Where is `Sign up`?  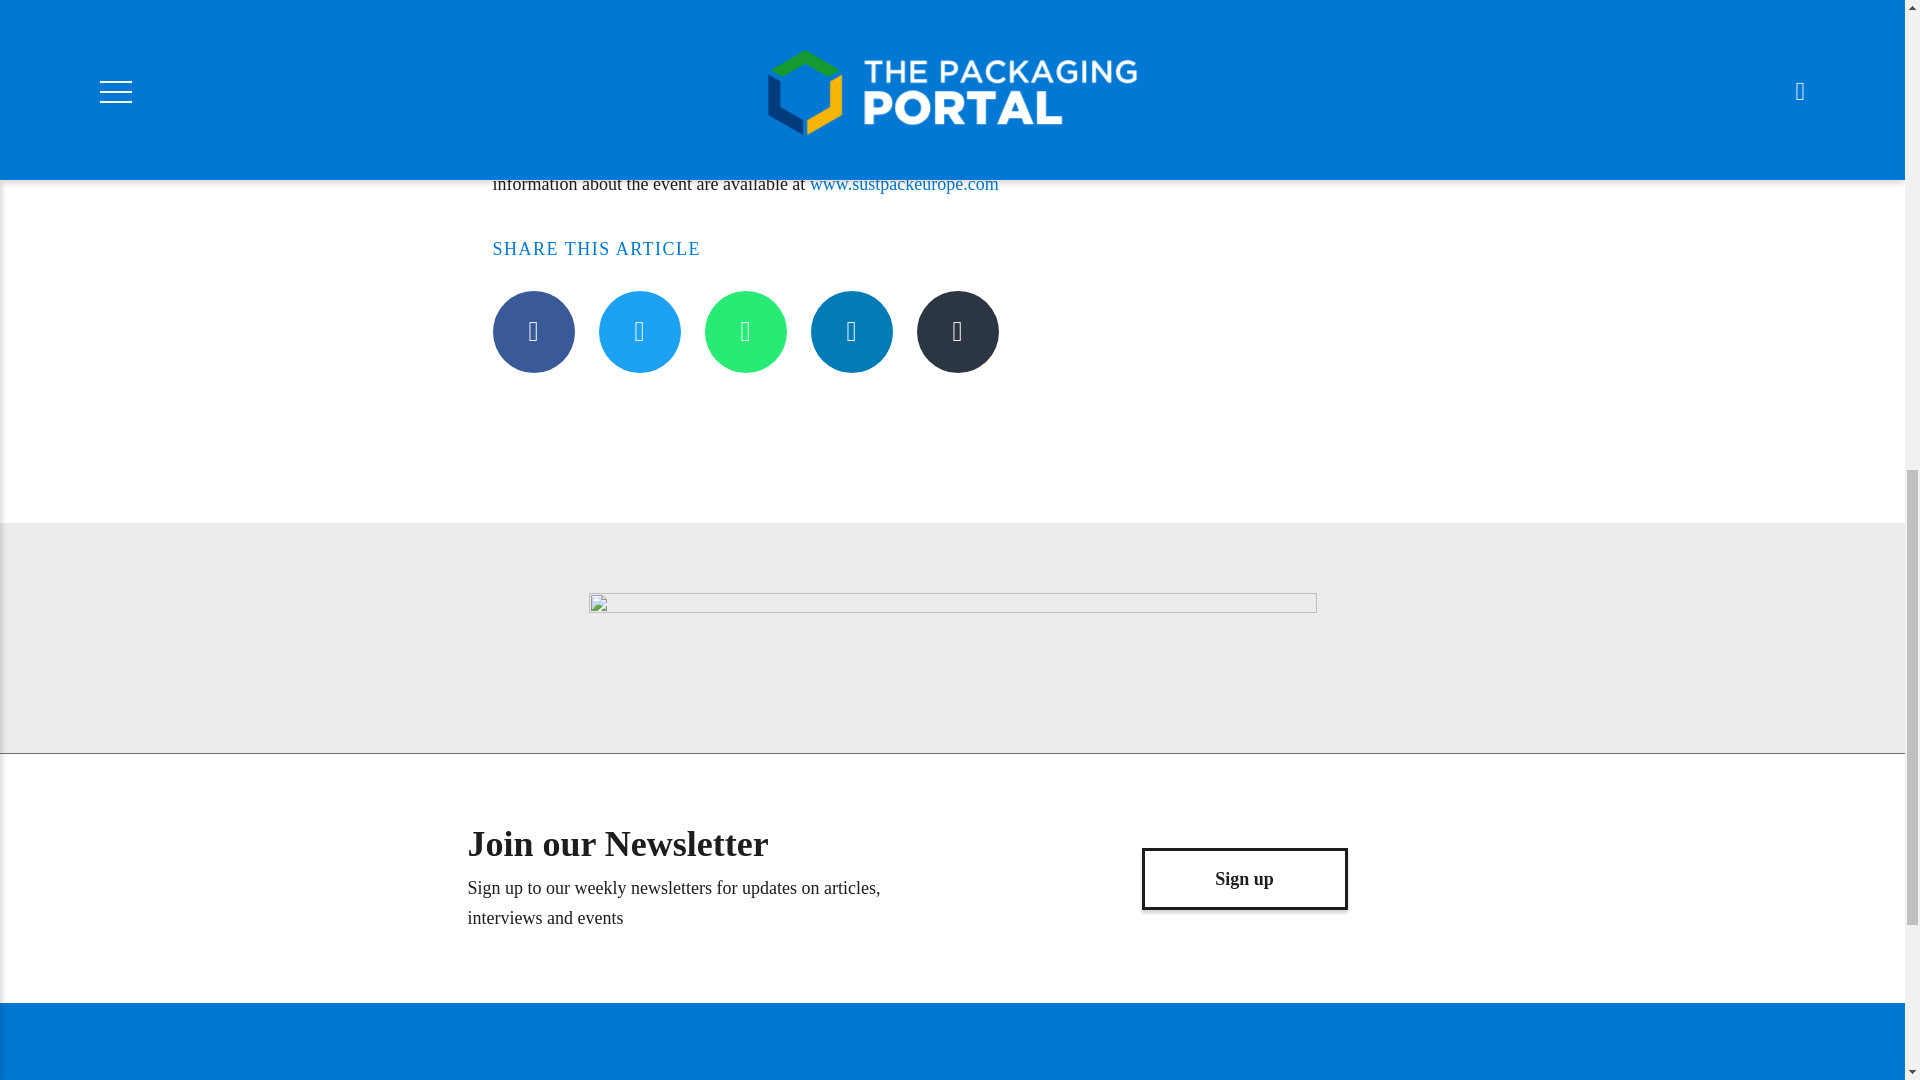
Sign up is located at coordinates (1244, 878).